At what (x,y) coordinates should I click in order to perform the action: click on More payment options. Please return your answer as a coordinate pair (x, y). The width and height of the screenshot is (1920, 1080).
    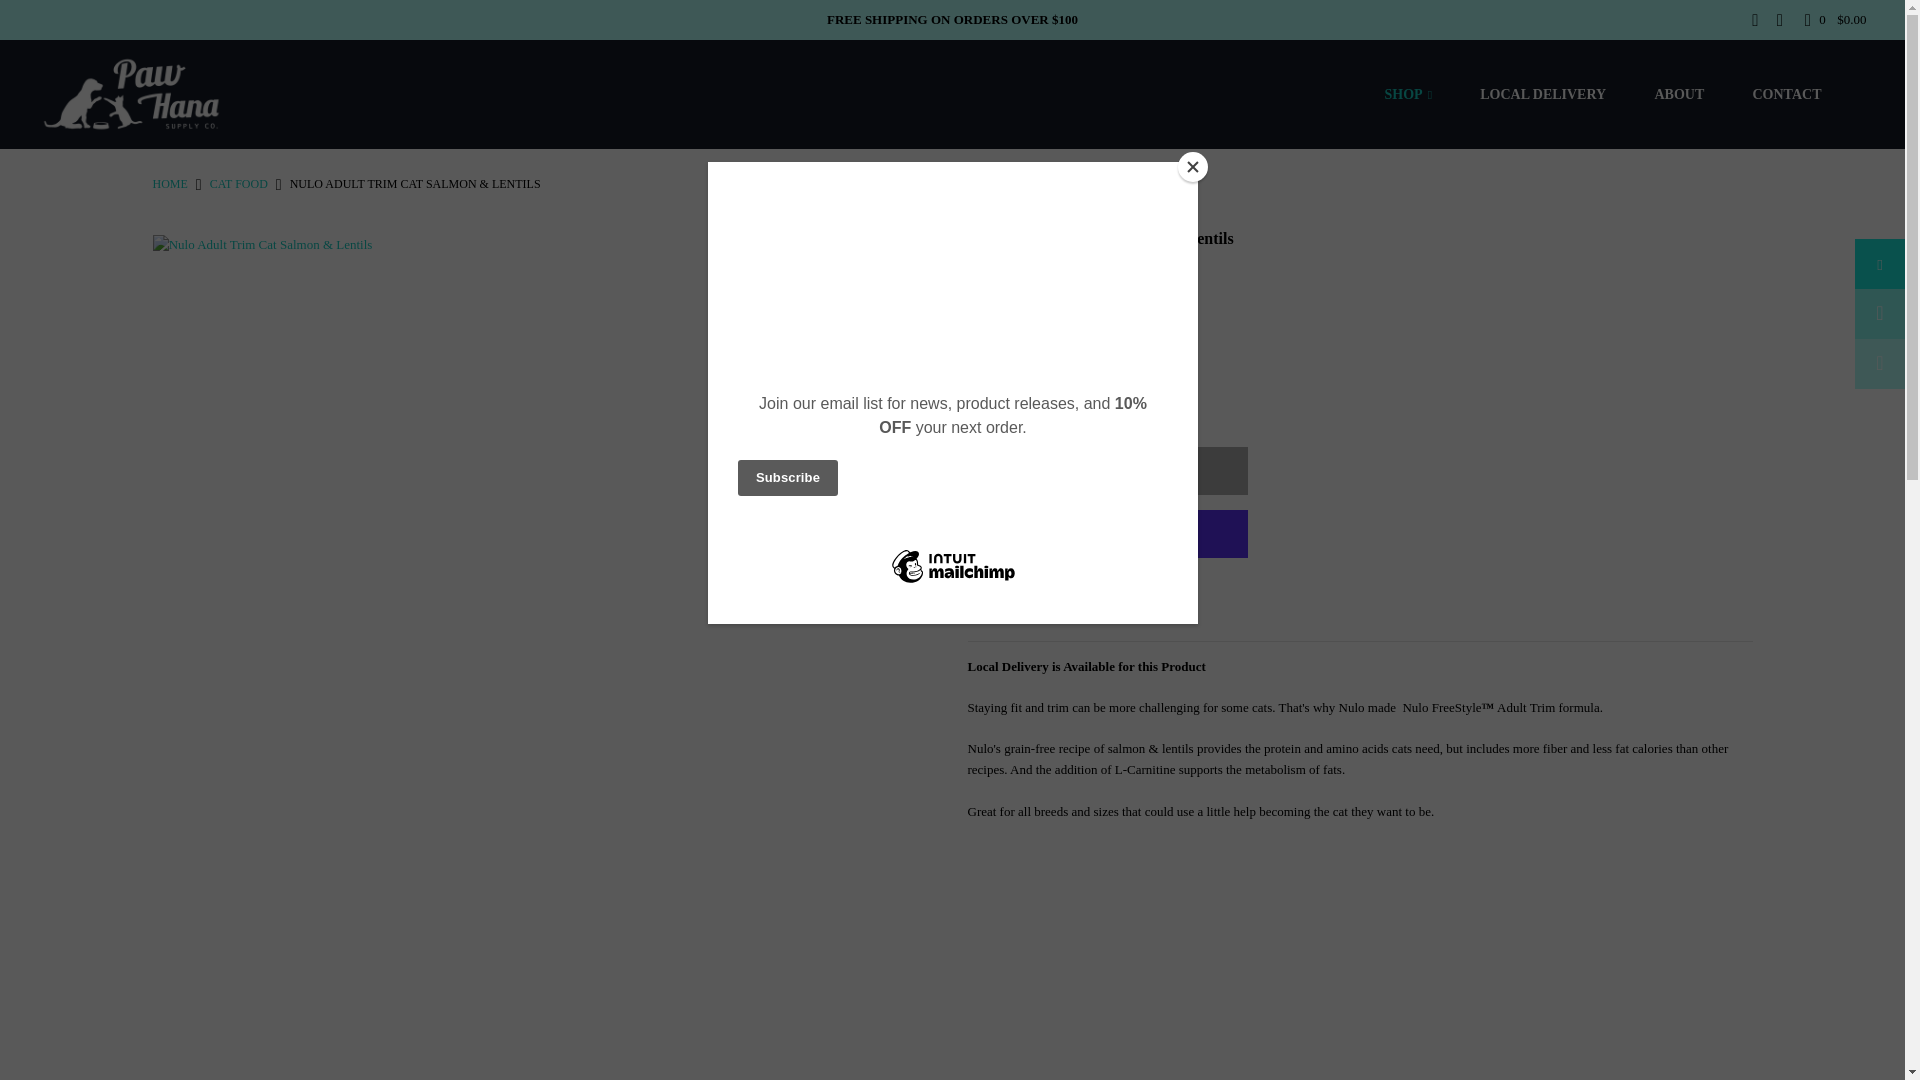
    Looking at the image, I should click on (1360, 597).